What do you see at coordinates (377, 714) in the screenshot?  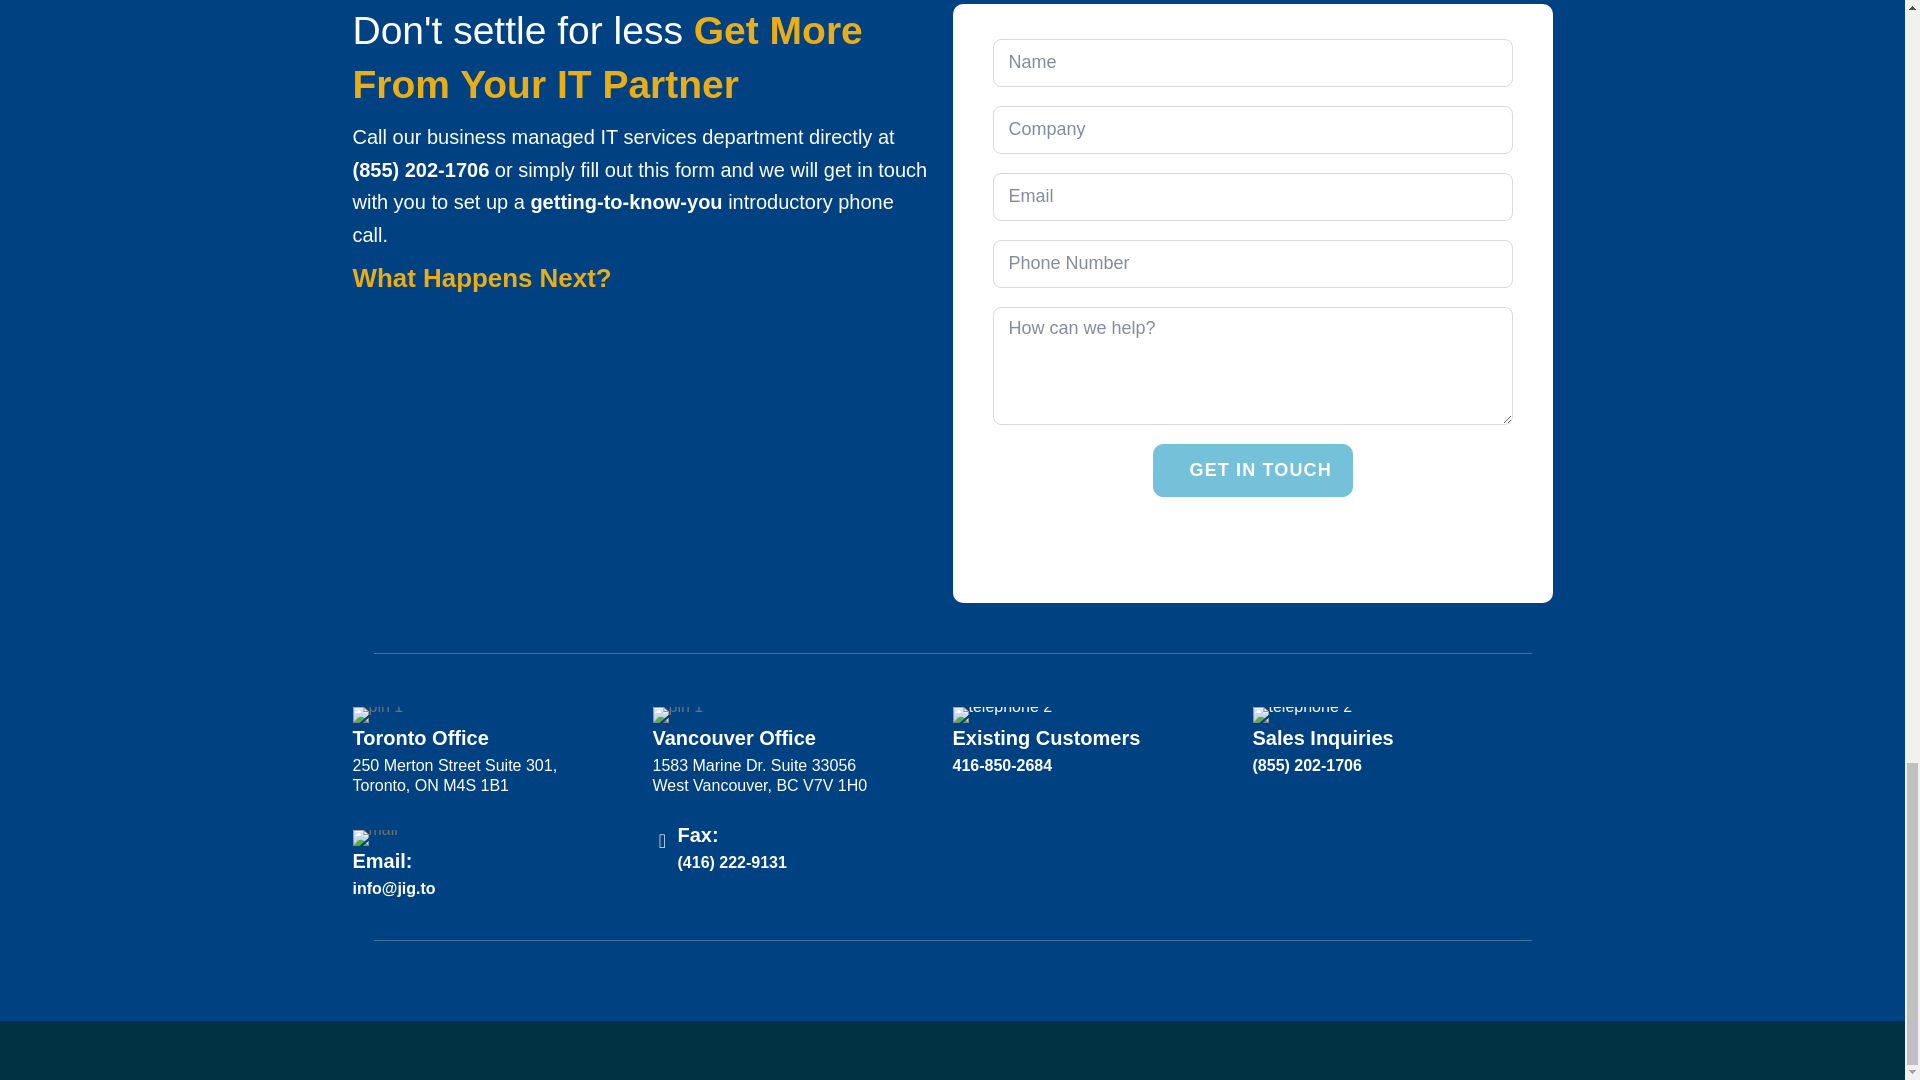 I see `pin 1` at bounding box center [377, 714].